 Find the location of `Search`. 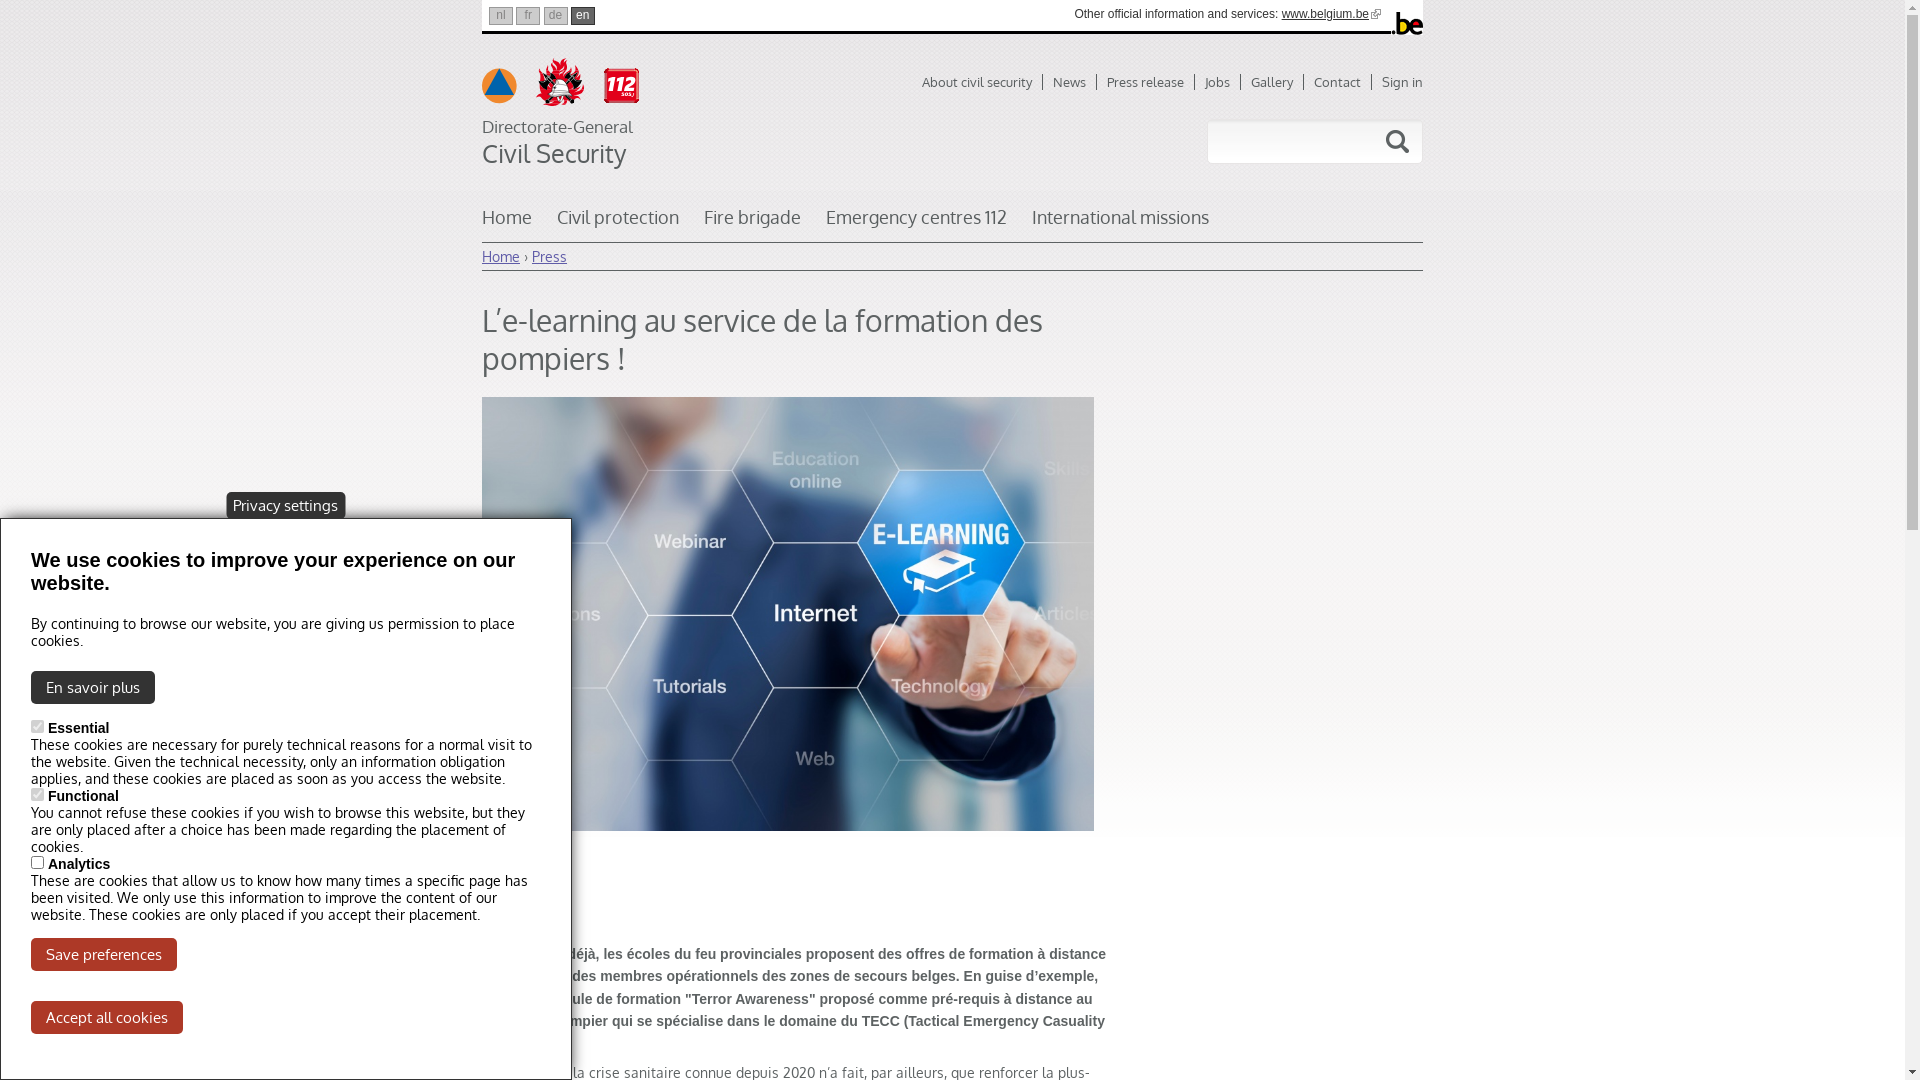

Search is located at coordinates (1397, 142).